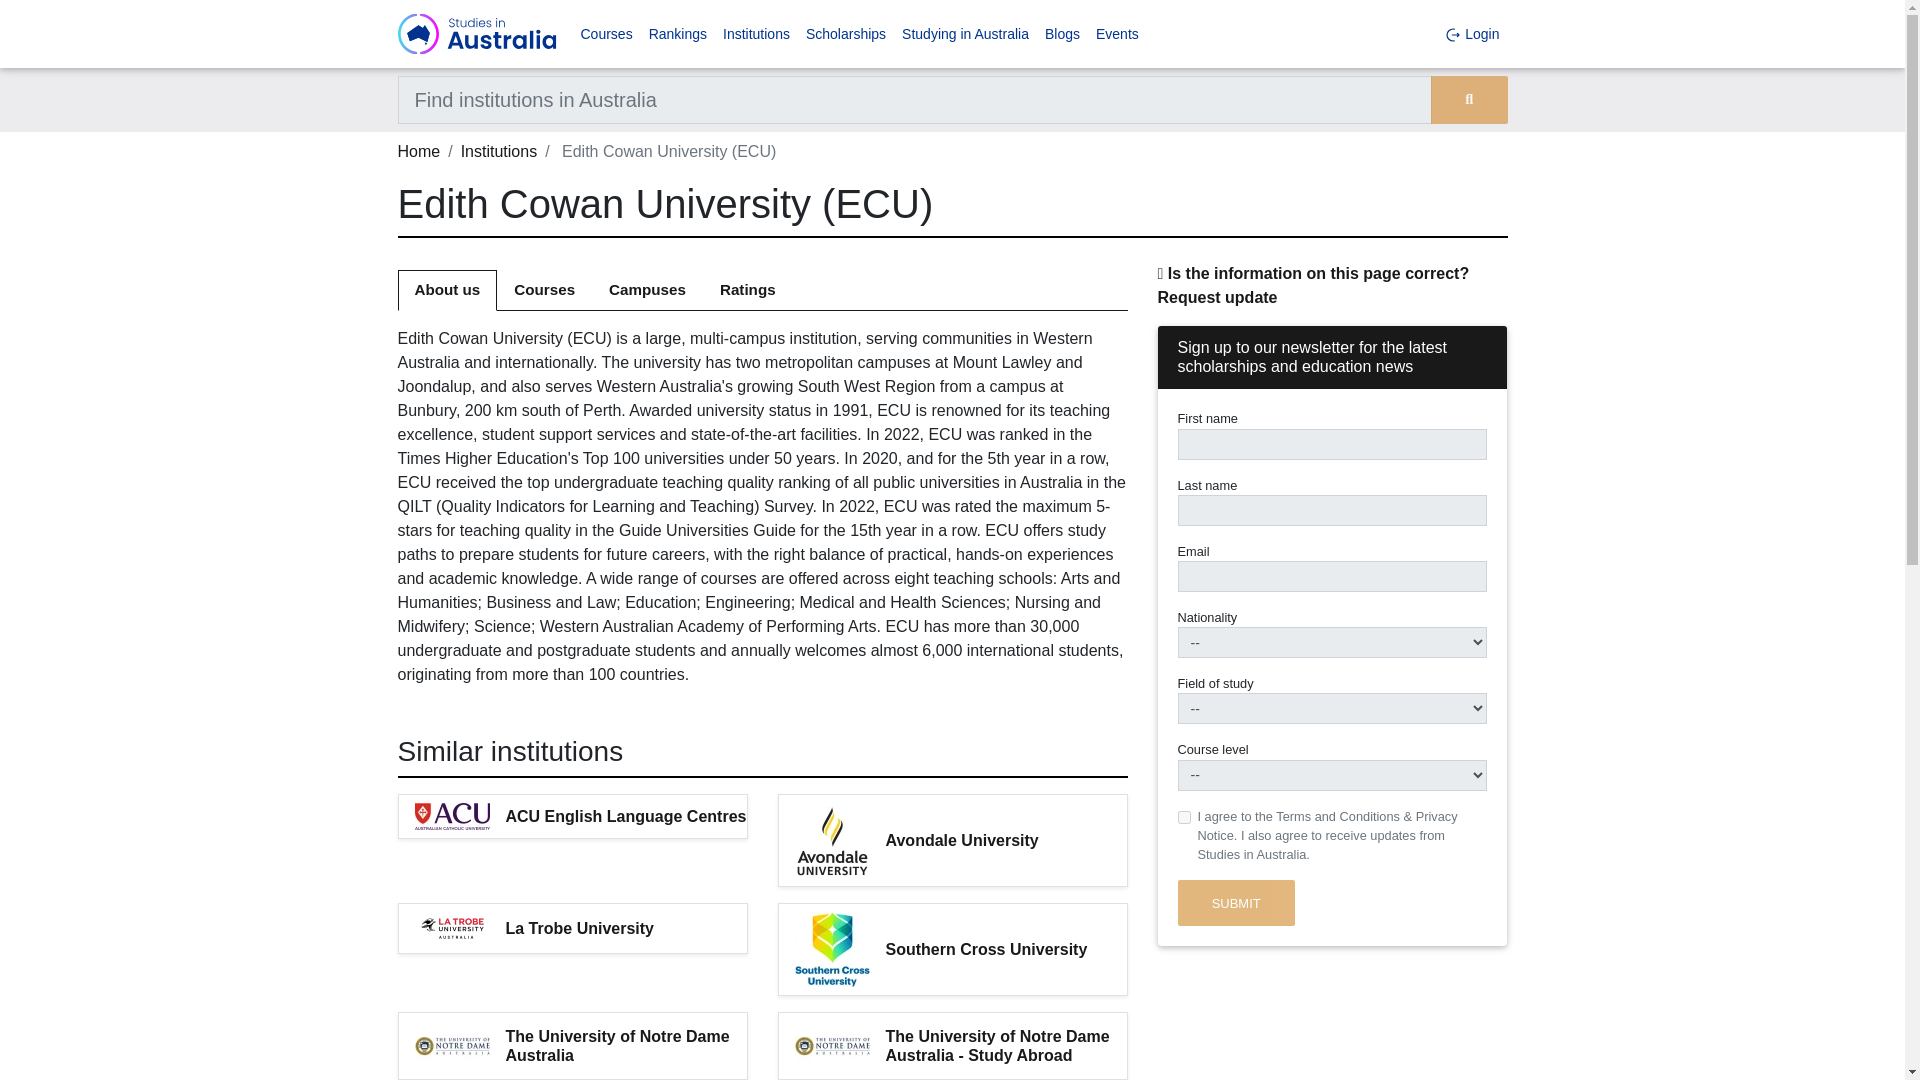 The width and height of the screenshot is (1920, 1080). I want to click on Is the information on this page correct? Request update, so click(1314, 284).